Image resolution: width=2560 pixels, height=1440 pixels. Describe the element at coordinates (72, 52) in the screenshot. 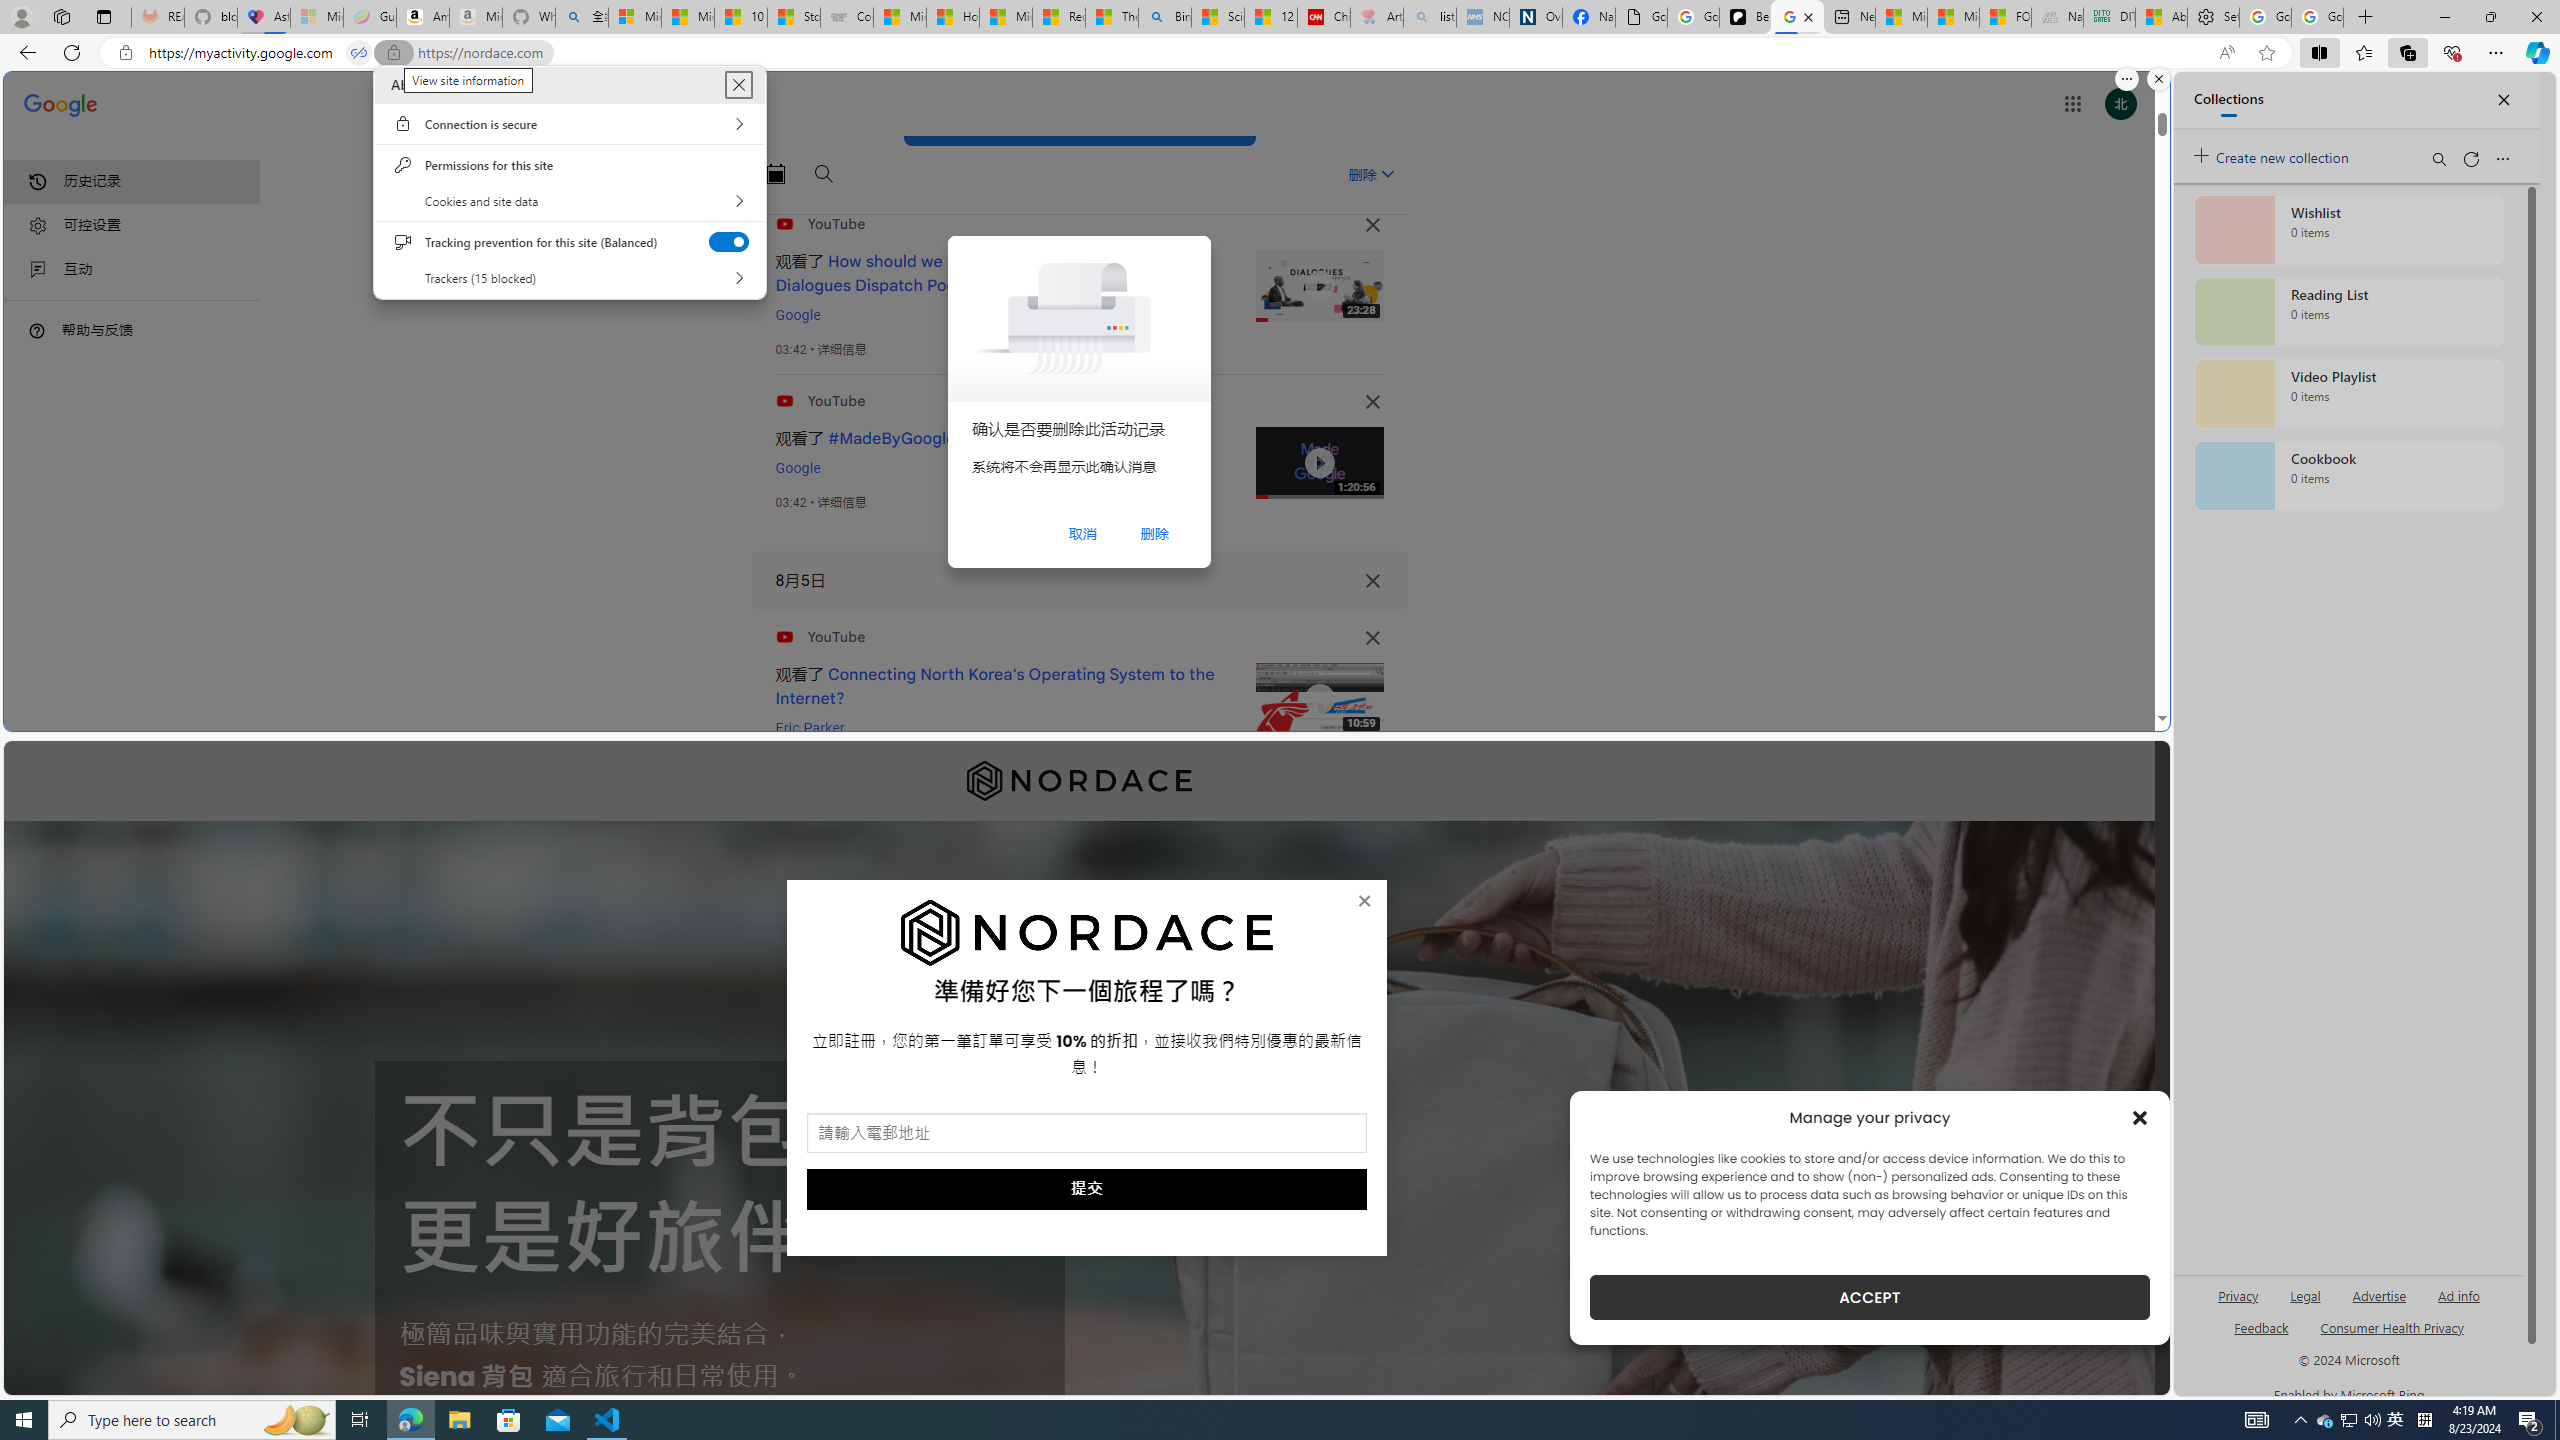

I see `Refresh` at that location.